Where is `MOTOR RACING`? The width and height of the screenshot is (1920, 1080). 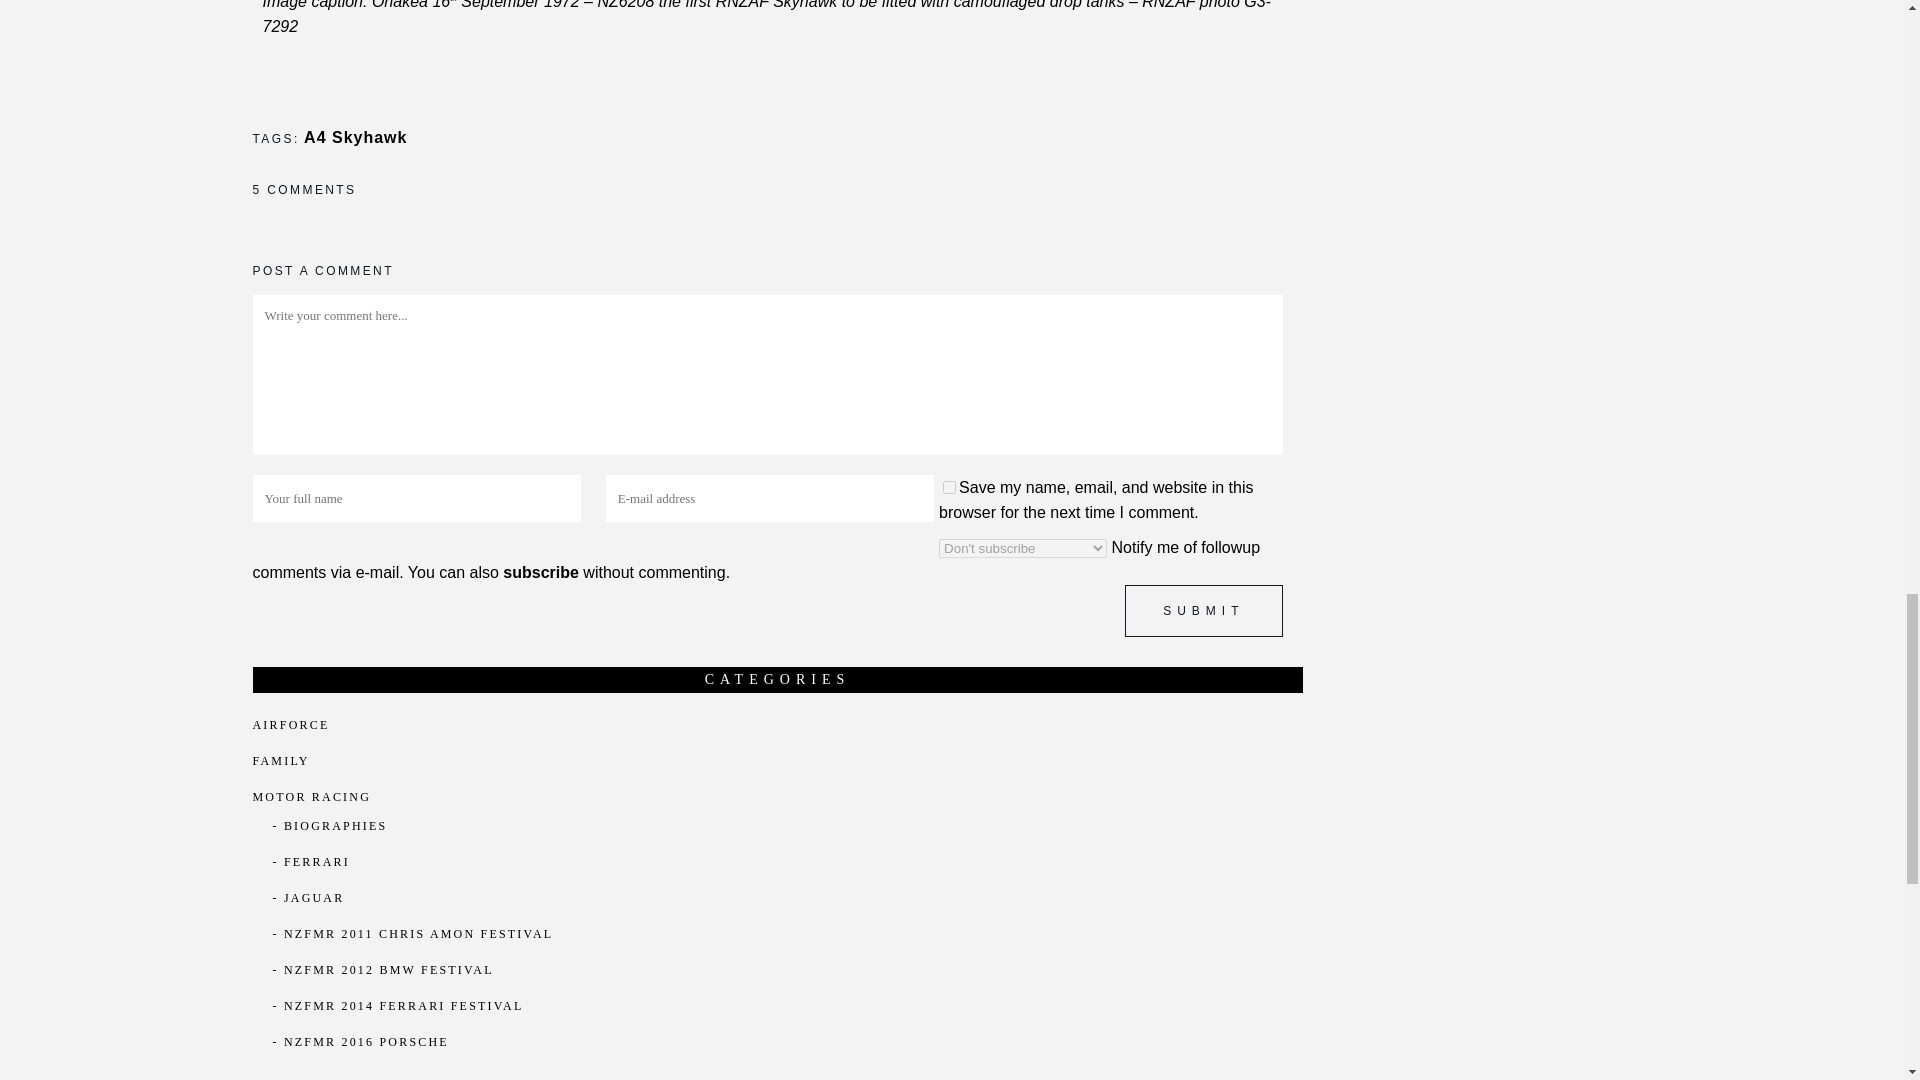
MOTOR RACING is located at coordinates (310, 796).